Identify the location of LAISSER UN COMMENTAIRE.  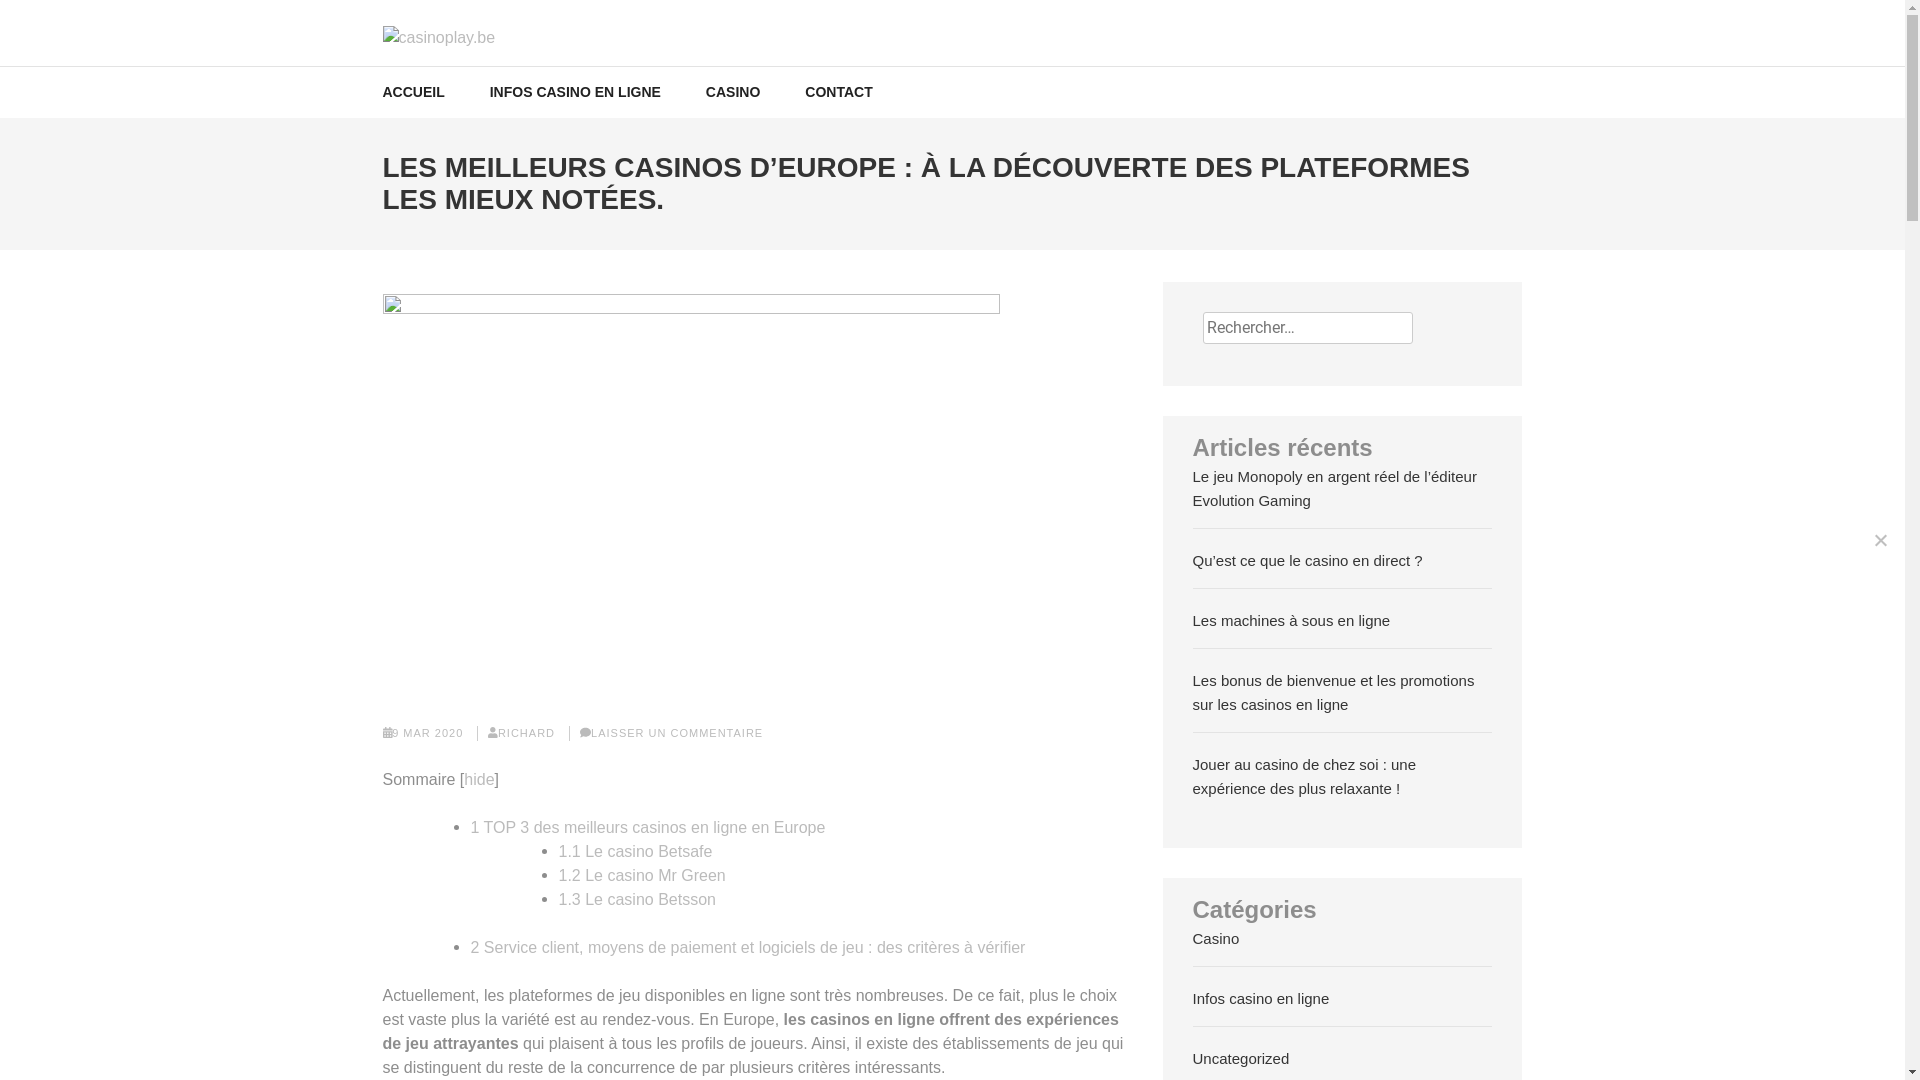
(677, 733).